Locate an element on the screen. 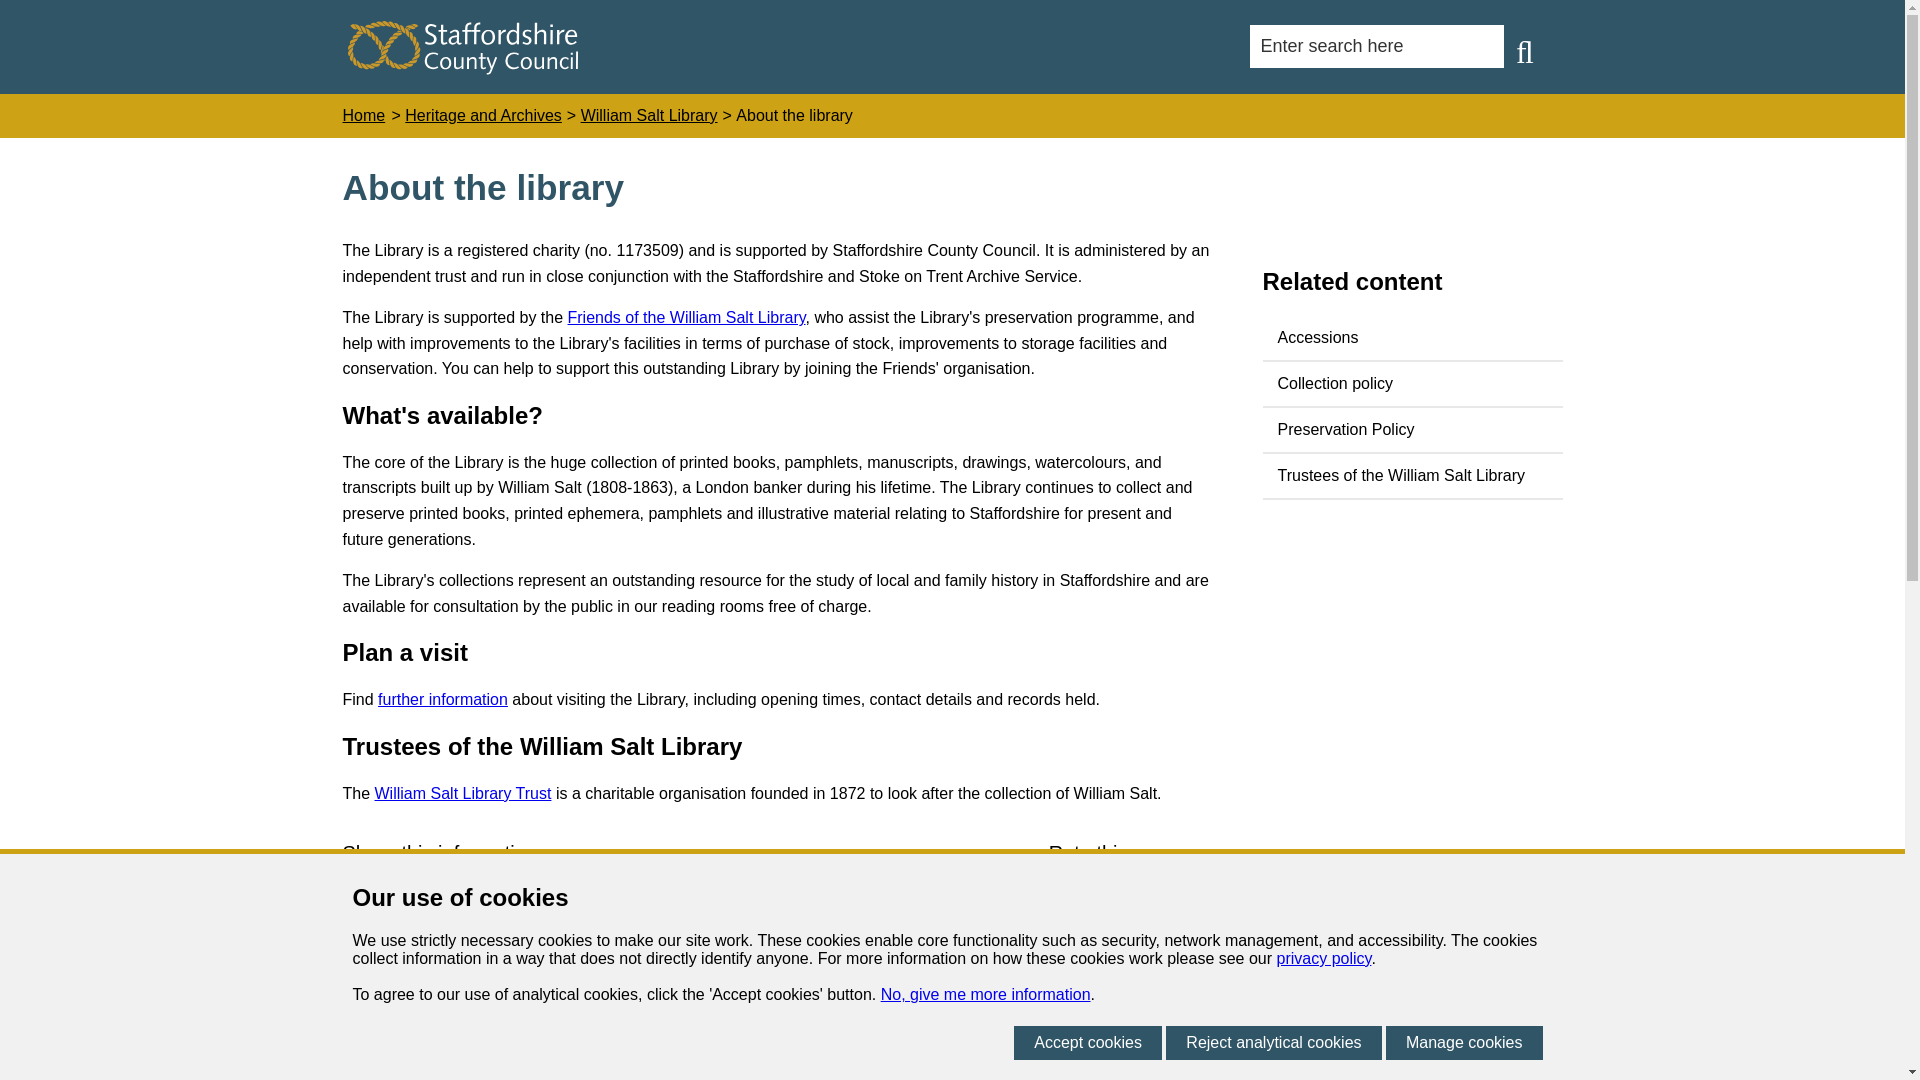  William Salt Library is located at coordinates (650, 116).